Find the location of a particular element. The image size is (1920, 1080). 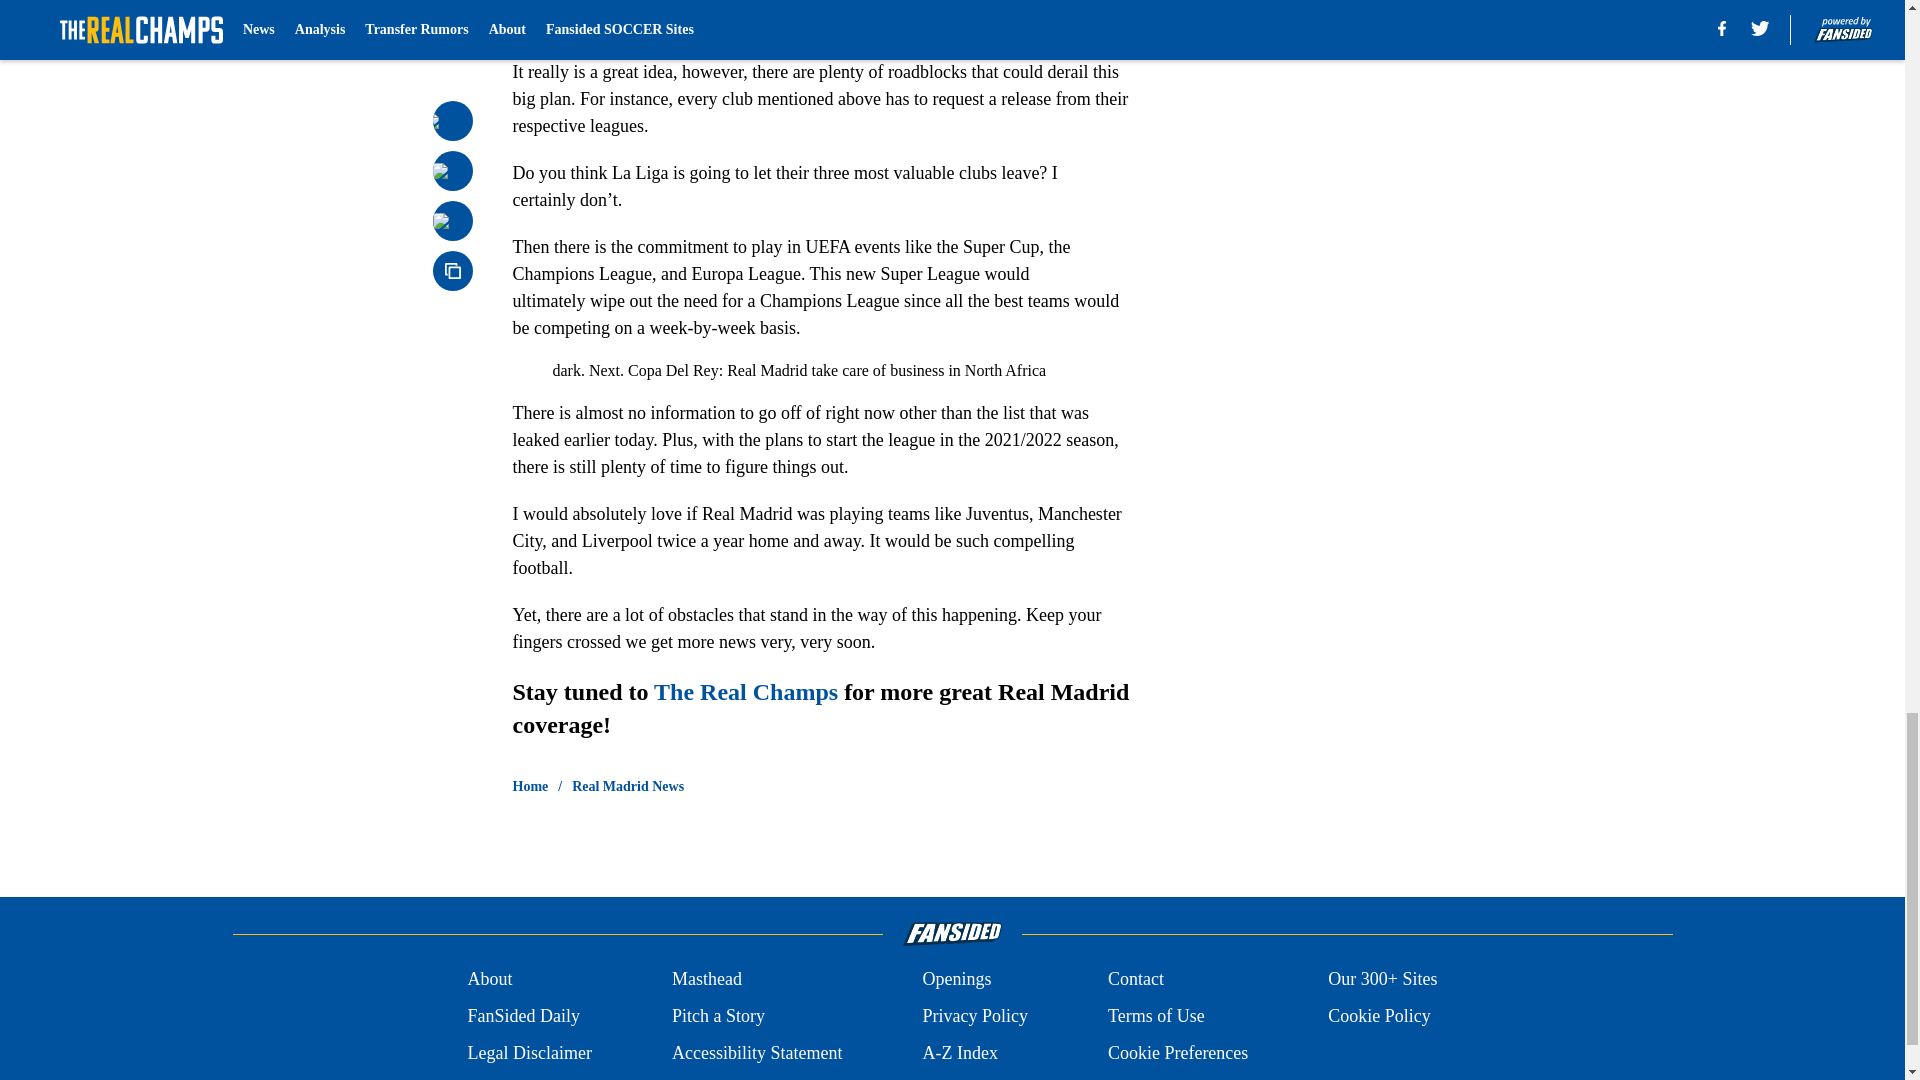

Privacy Policy is located at coordinates (974, 1016).